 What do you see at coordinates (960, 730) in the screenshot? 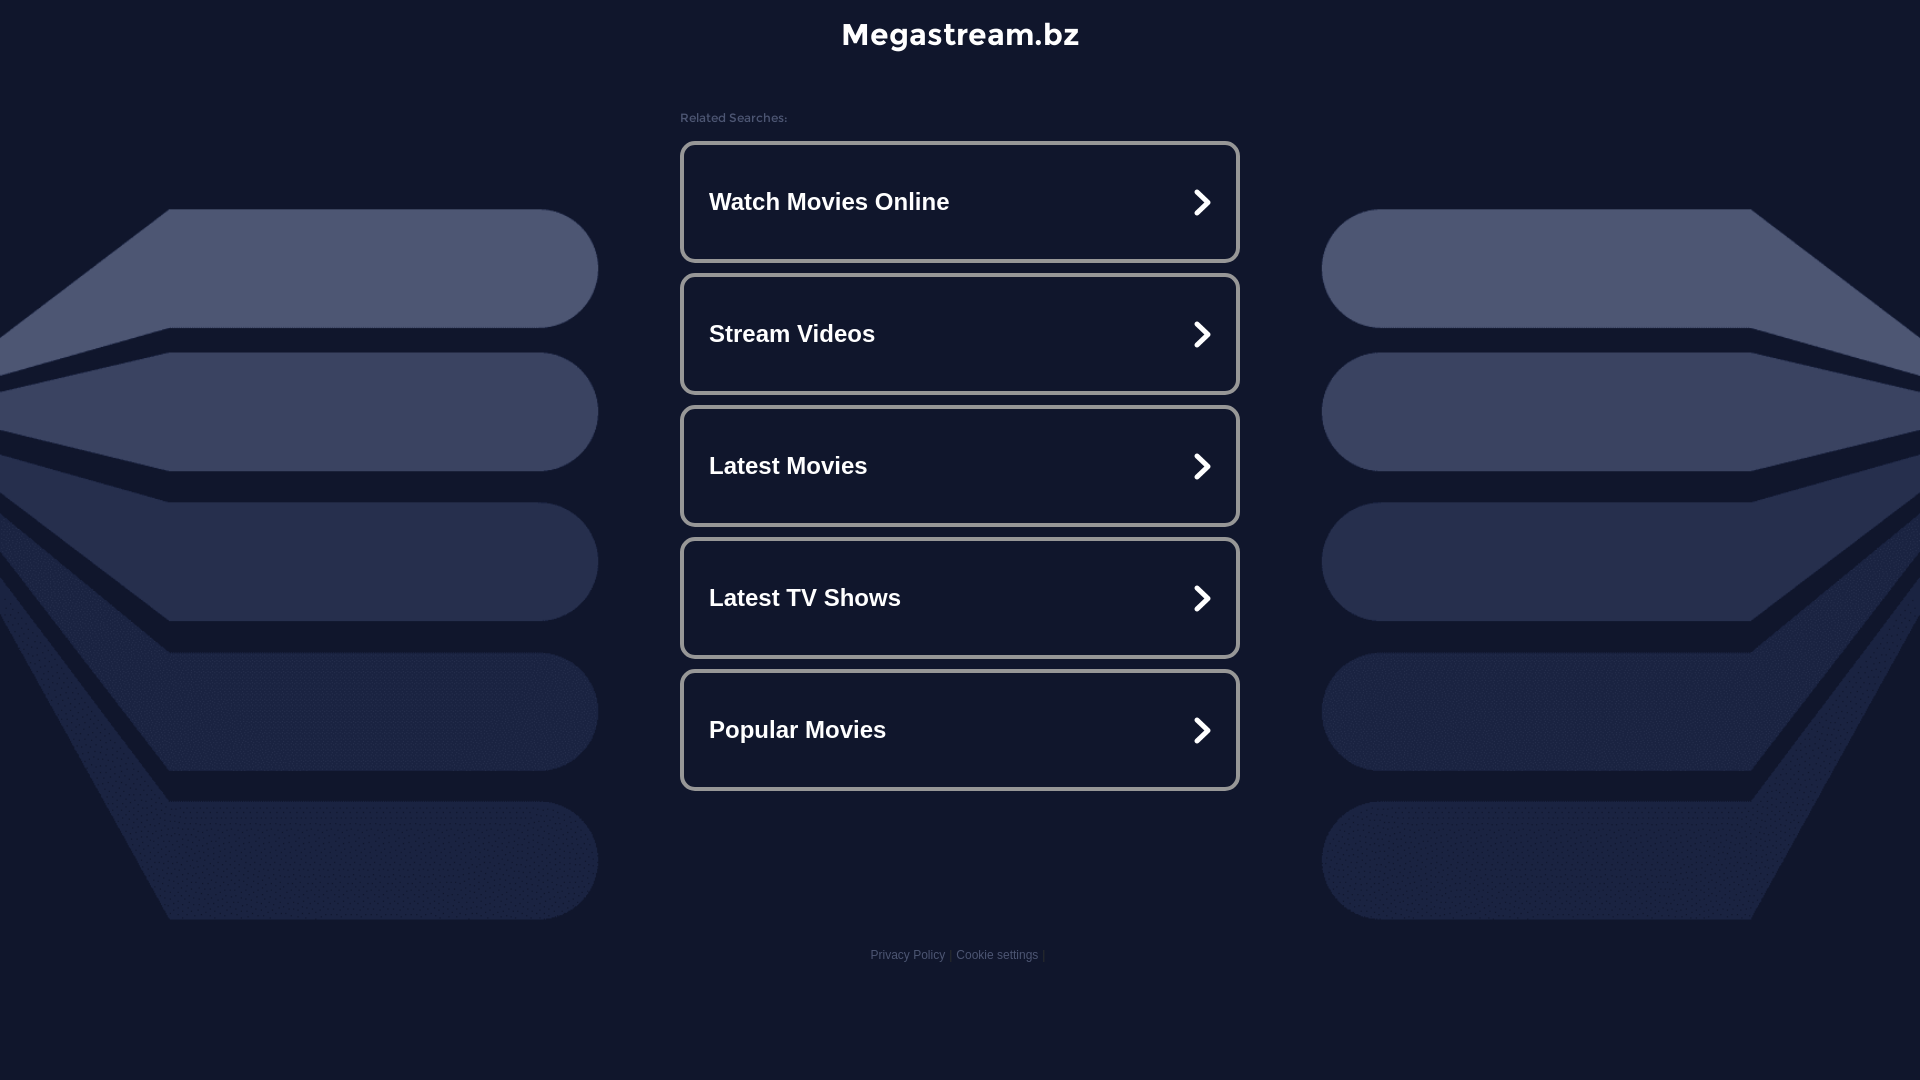
I see `Popular Movies` at bounding box center [960, 730].